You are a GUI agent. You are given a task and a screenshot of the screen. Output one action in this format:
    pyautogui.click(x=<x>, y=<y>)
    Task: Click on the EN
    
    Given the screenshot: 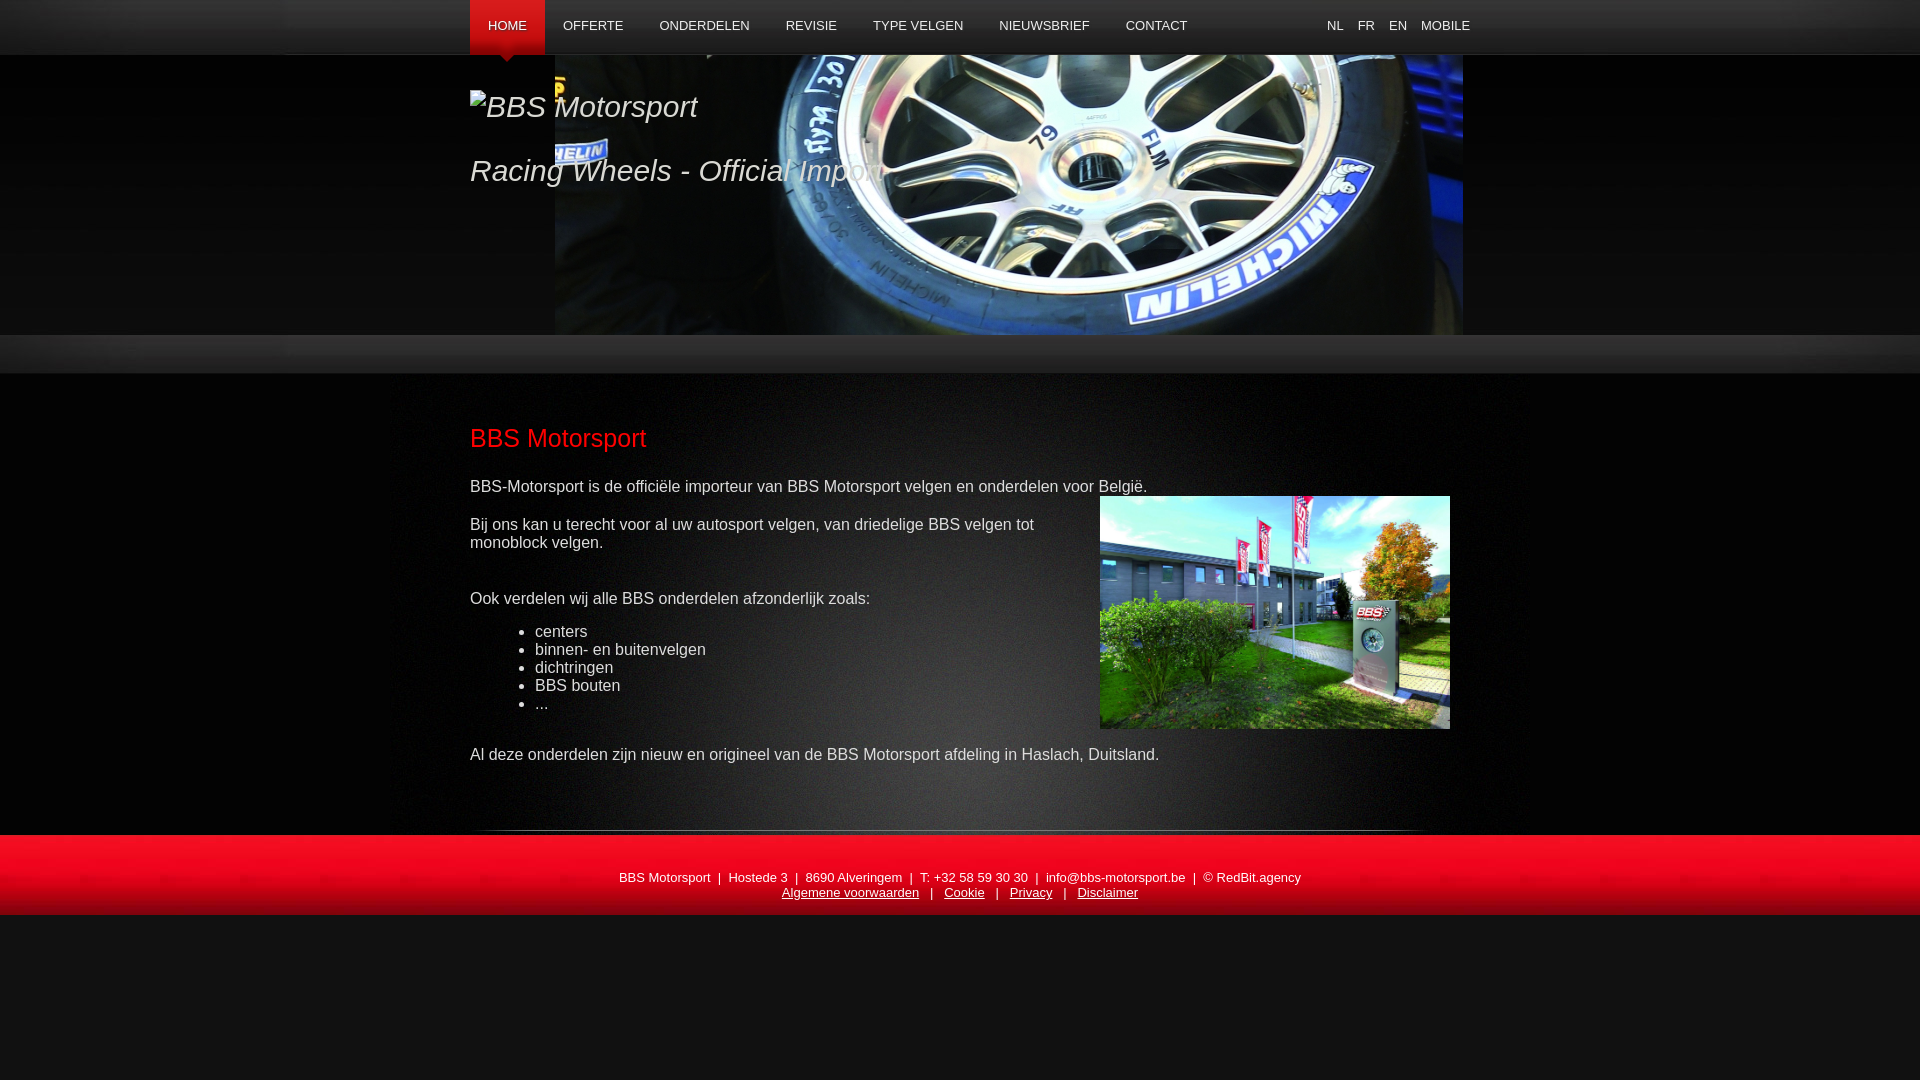 What is the action you would take?
    pyautogui.click(x=1398, y=26)
    